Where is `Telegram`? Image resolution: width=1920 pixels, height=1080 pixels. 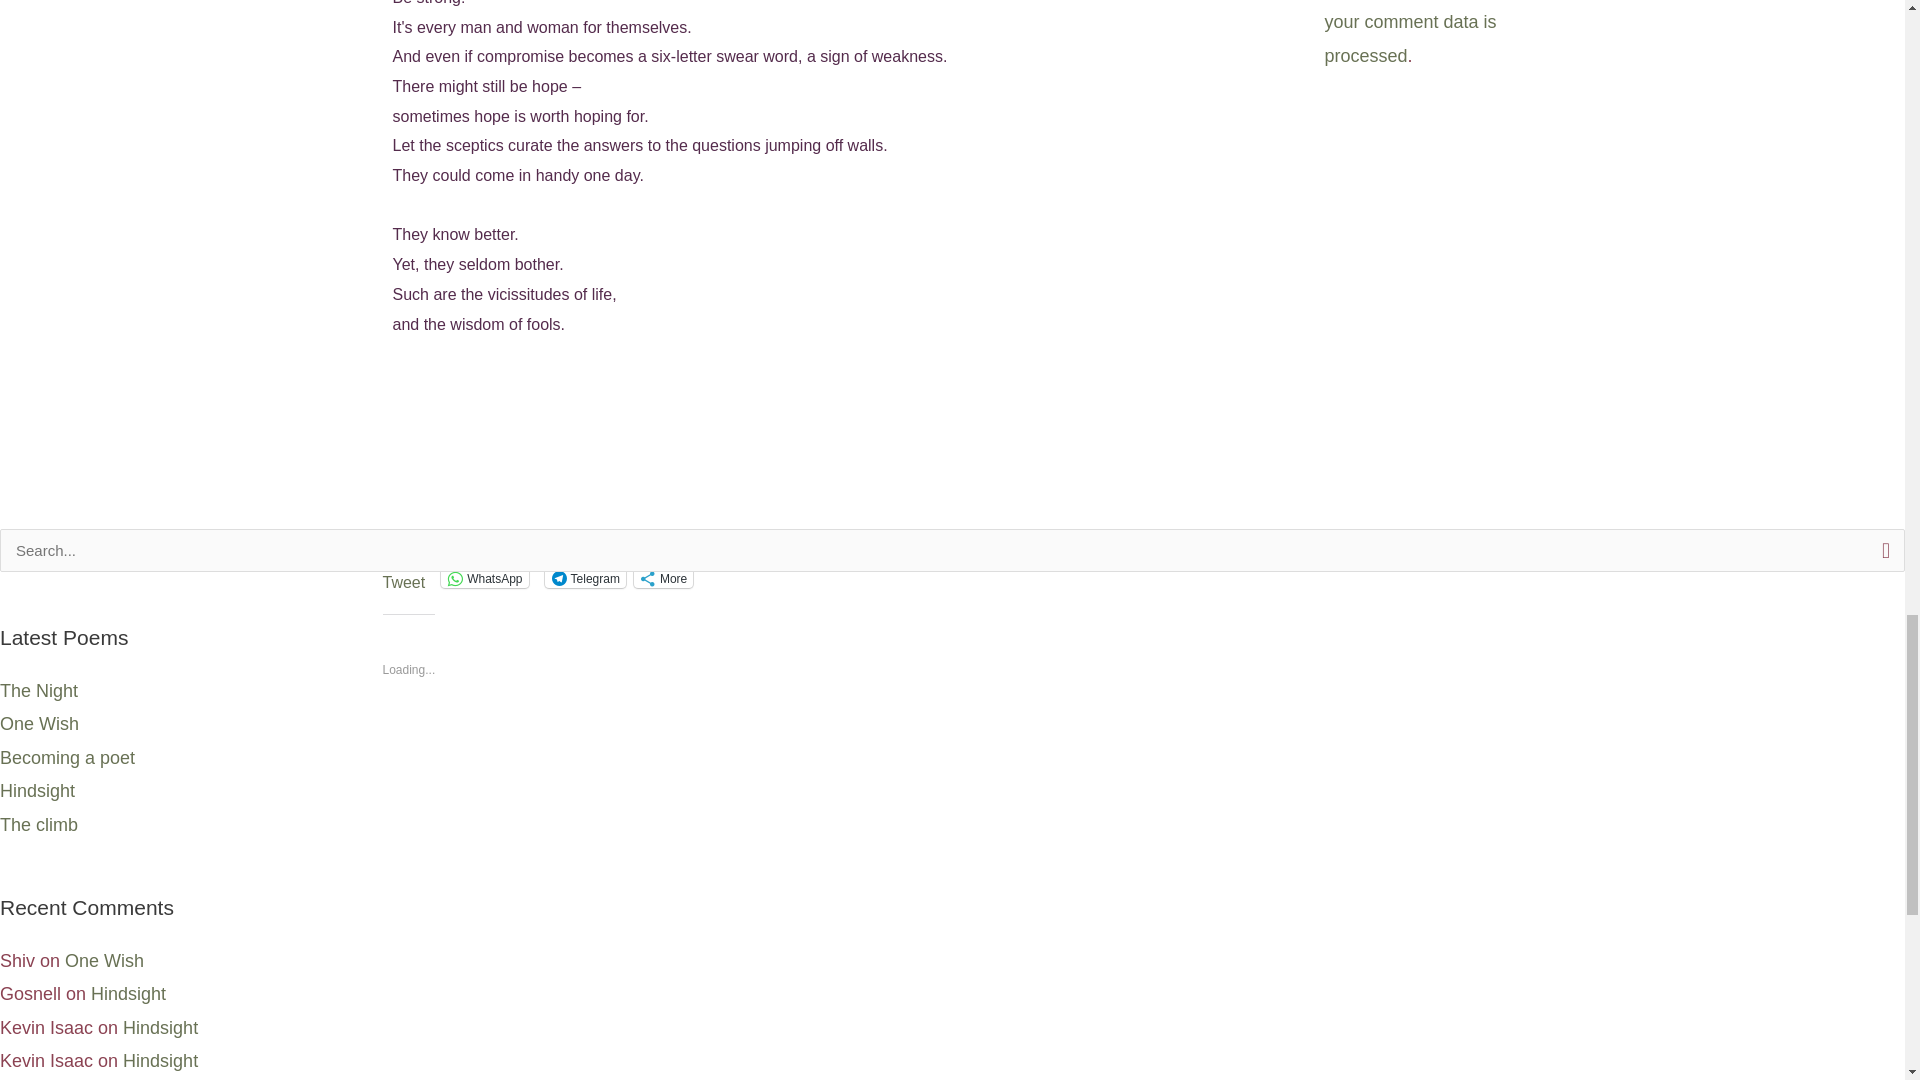 Telegram is located at coordinates (585, 578).